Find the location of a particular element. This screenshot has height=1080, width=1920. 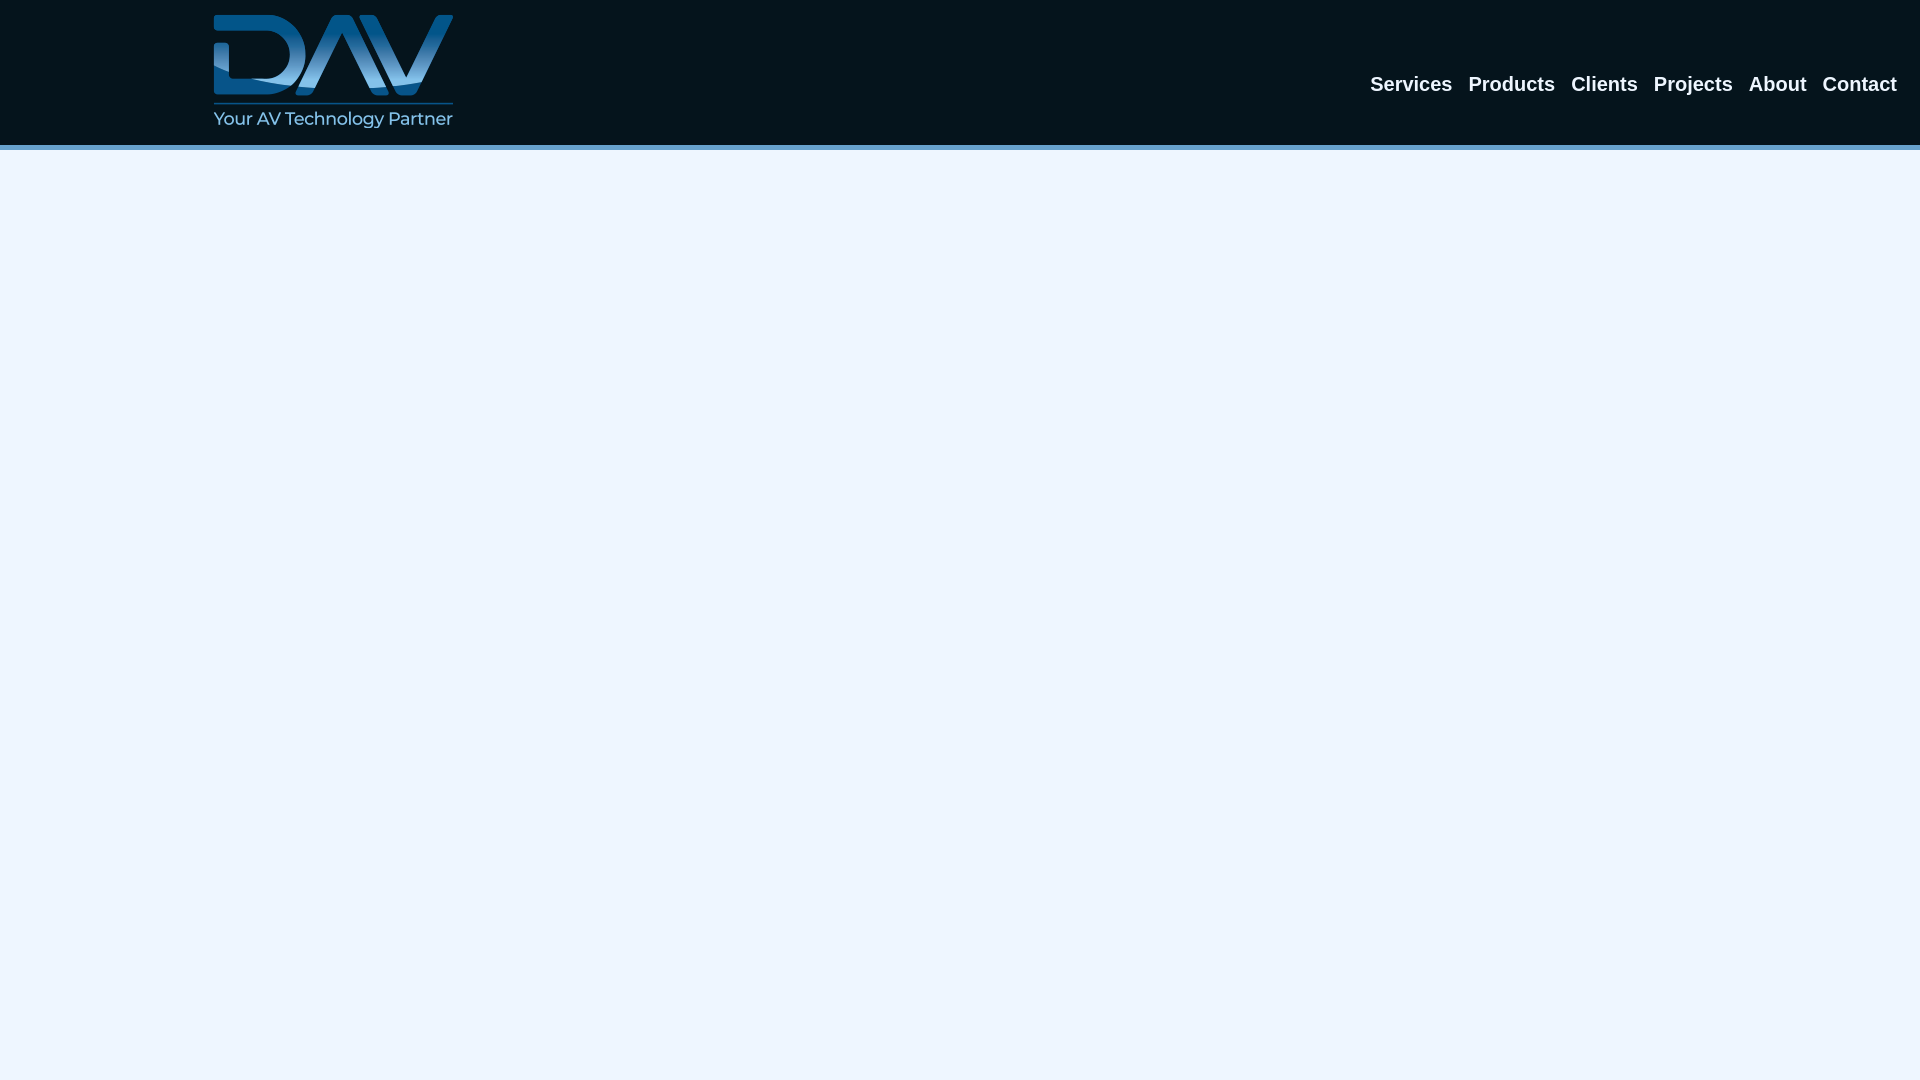

Services is located at coordinates (1410, 84).